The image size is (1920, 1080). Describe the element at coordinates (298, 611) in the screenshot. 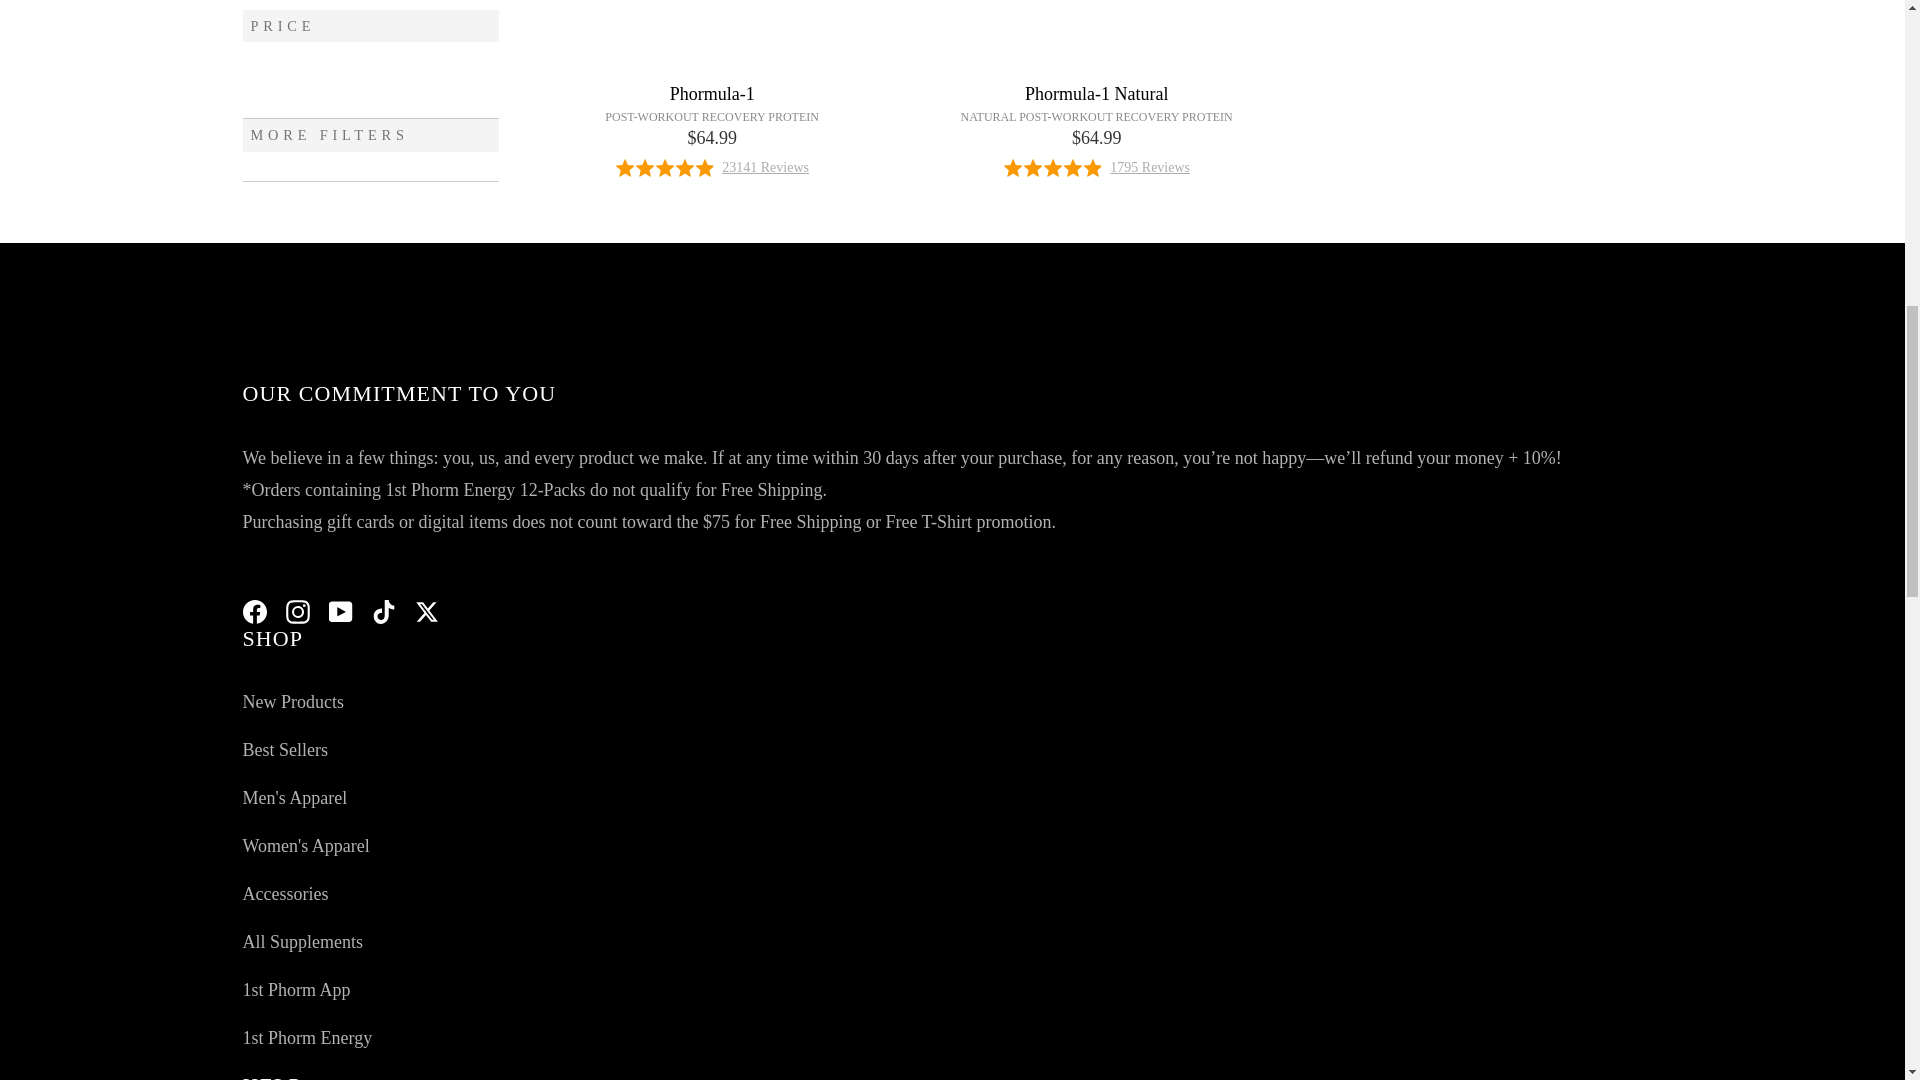

I see `1st Phorm on Instagram` at that location.